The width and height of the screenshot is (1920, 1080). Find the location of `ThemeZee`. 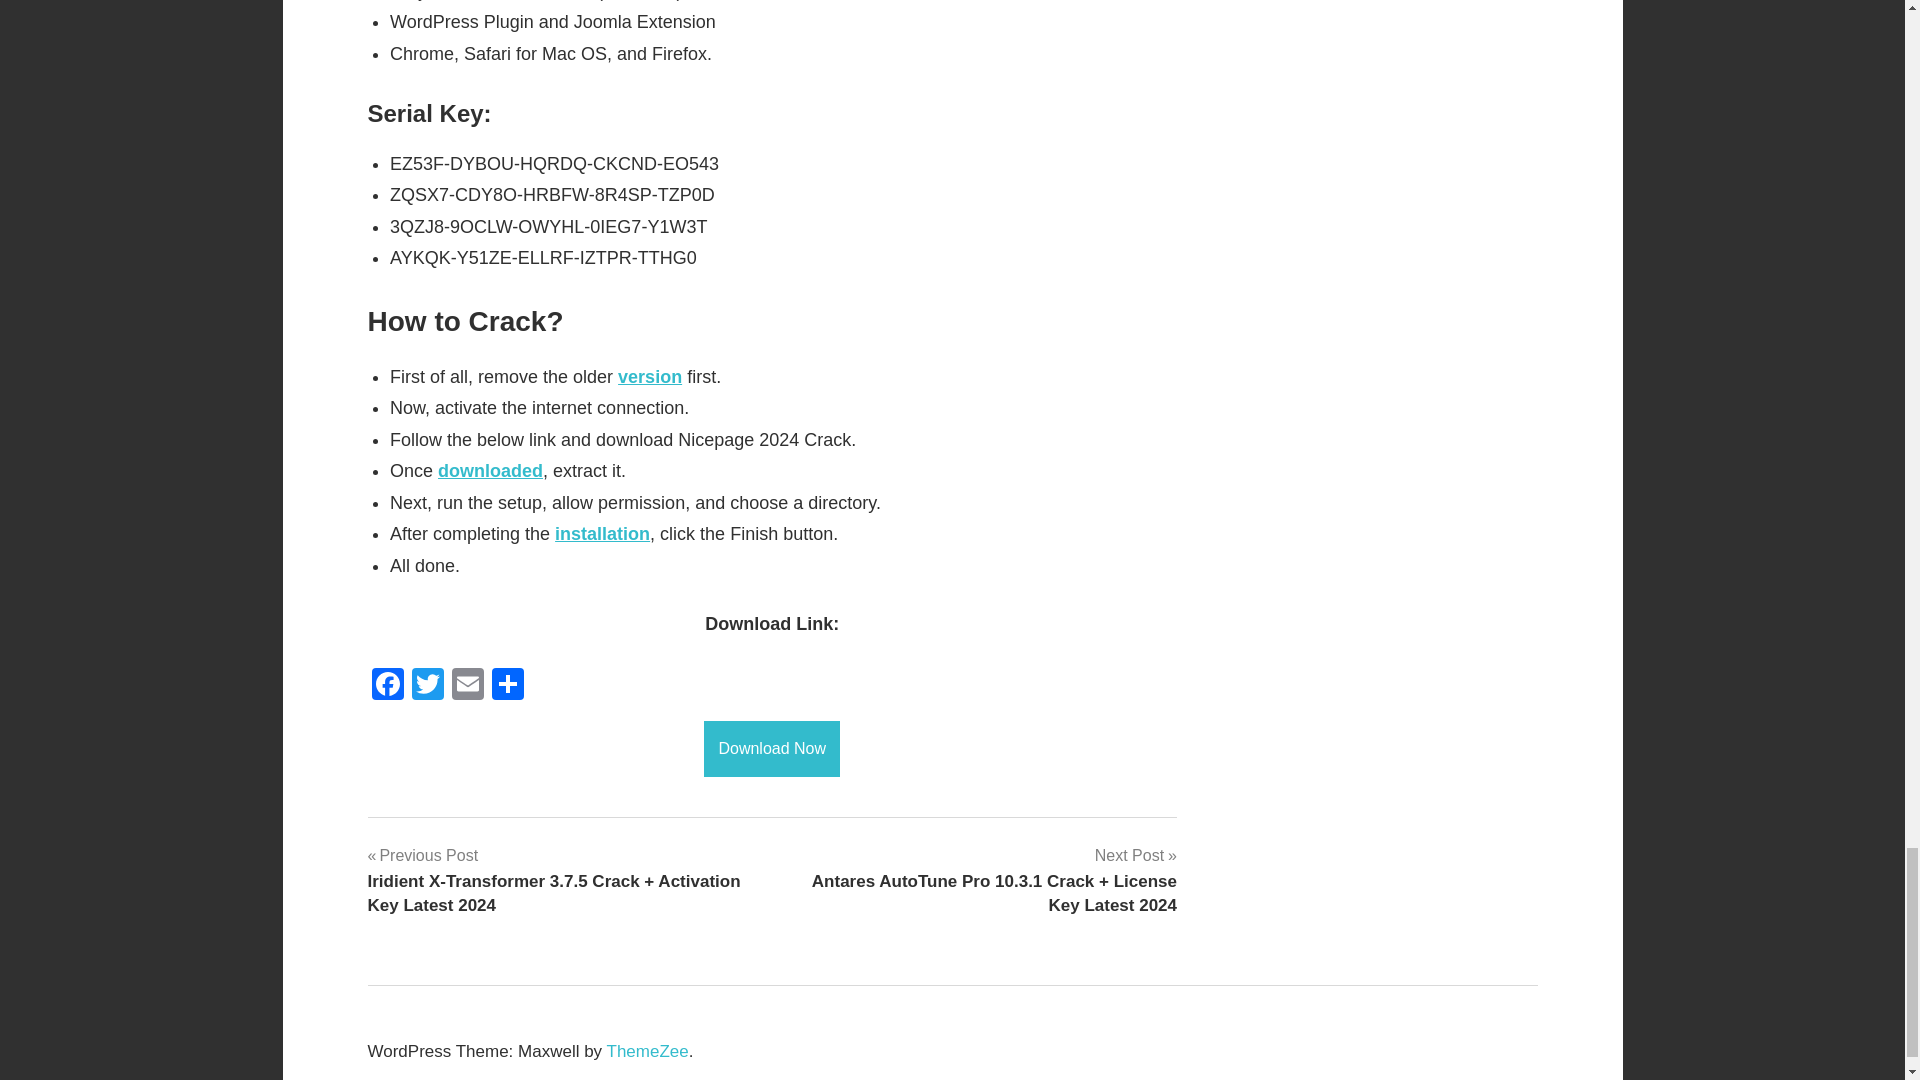

ThemeZee is located at coordinates (648, 1051).